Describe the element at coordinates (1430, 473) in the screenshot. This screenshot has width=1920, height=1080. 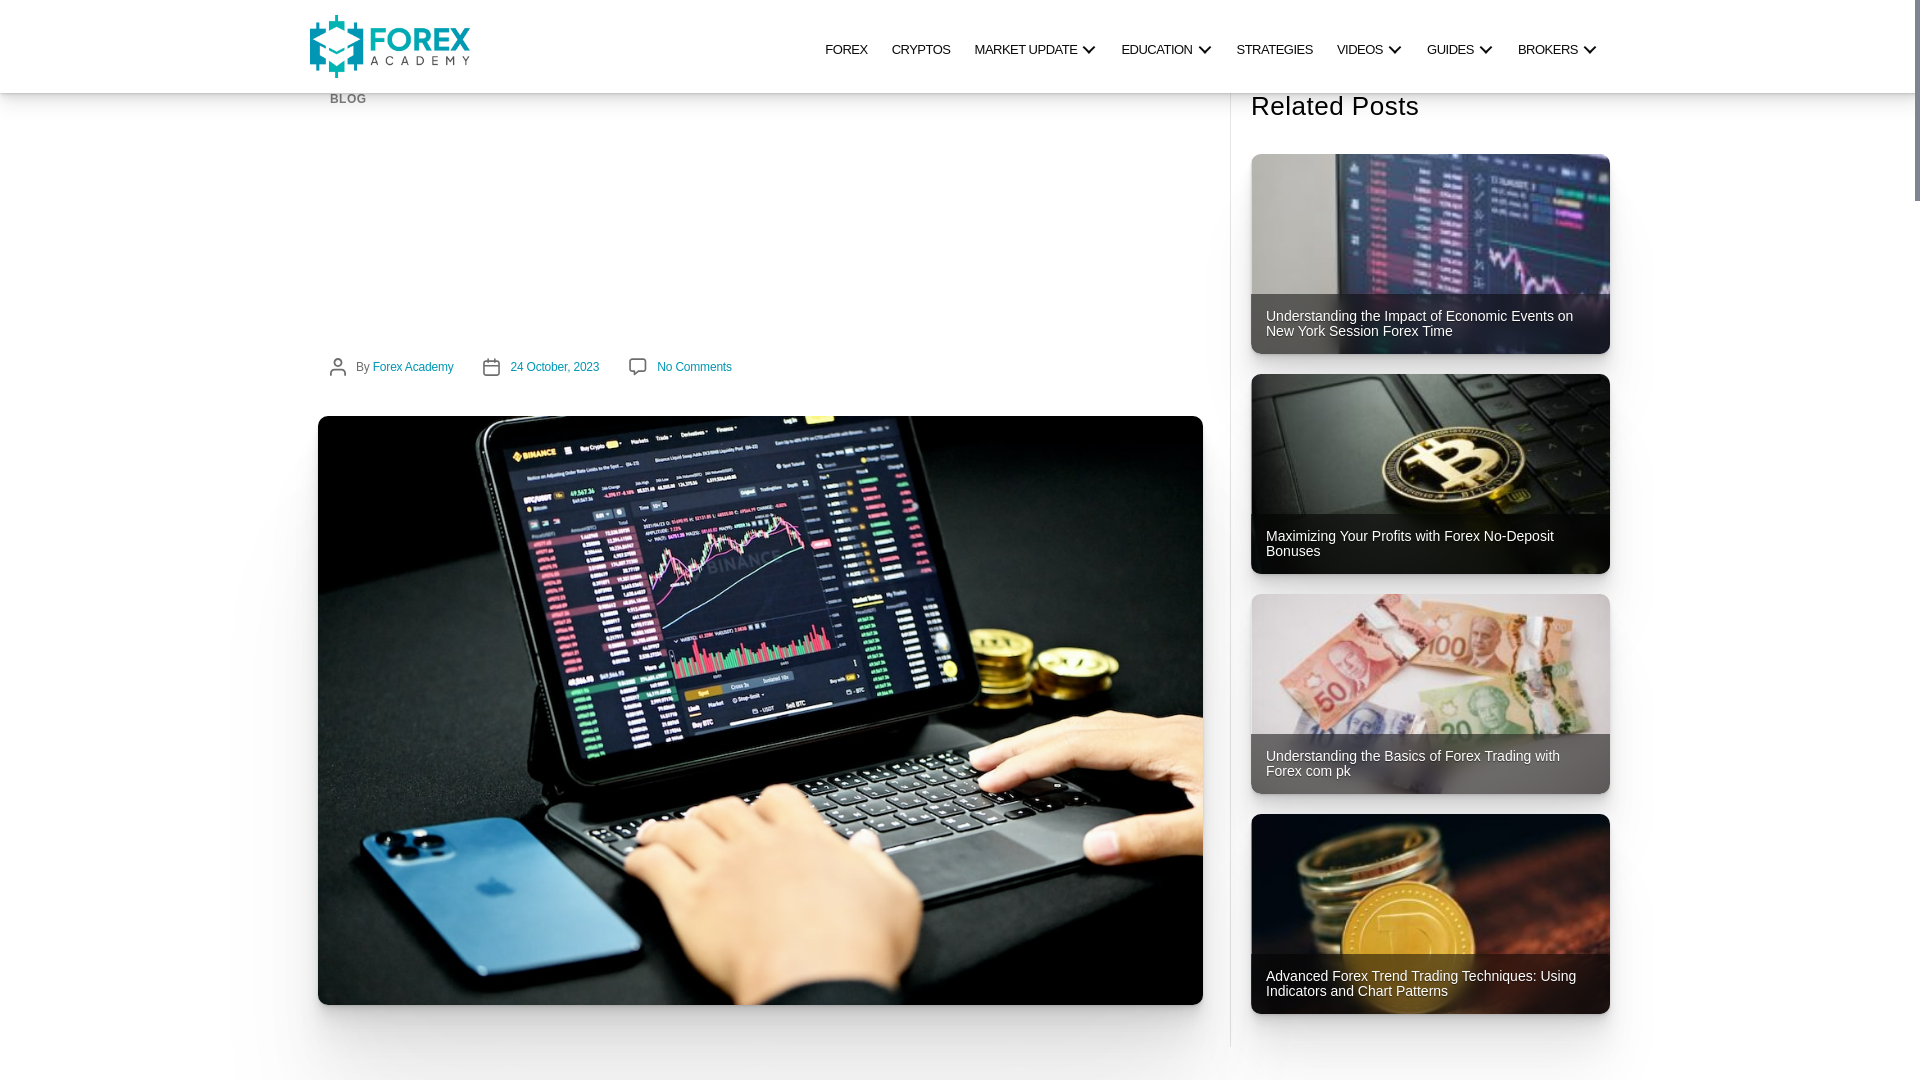
I see `Maximizing Your Profits with Forex No-Deposit Bonuses` at that location.